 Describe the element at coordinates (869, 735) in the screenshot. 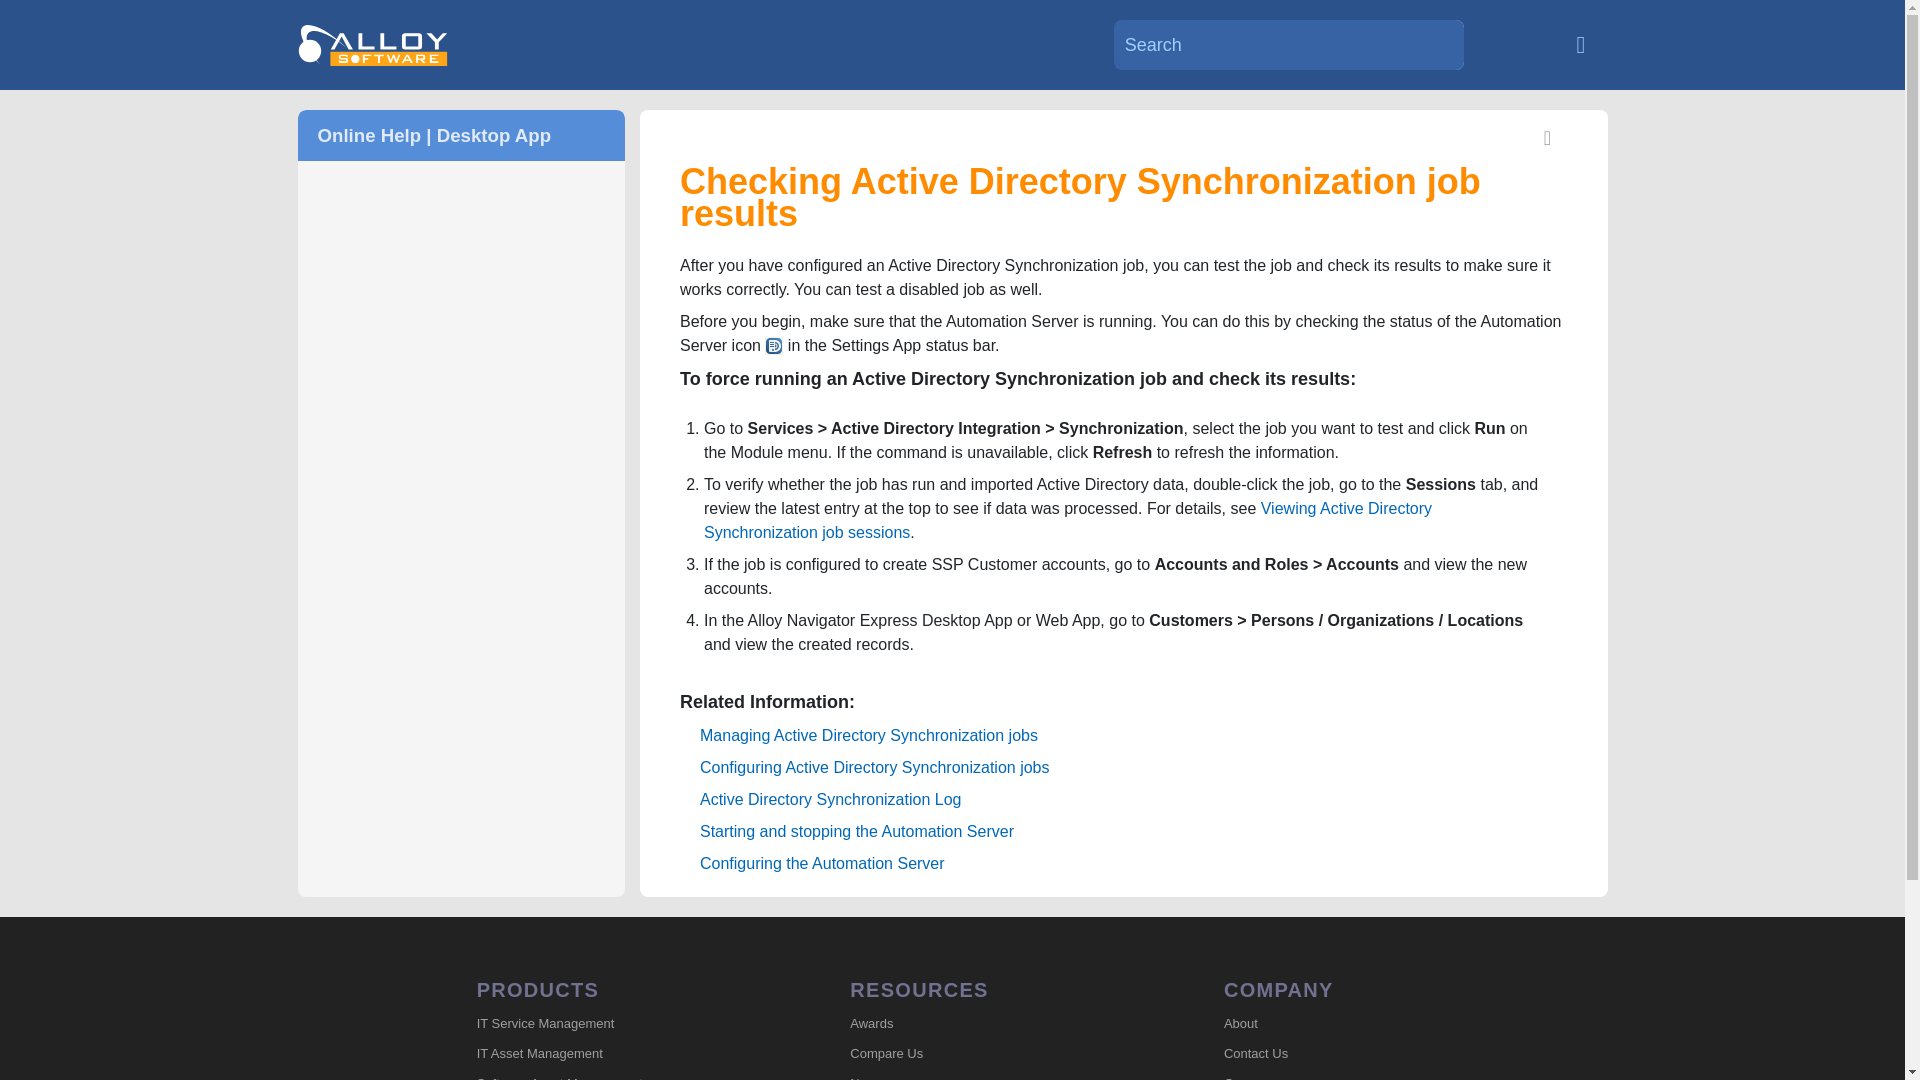

I see `Managing Active Directory Synchronization jobs` at that location.